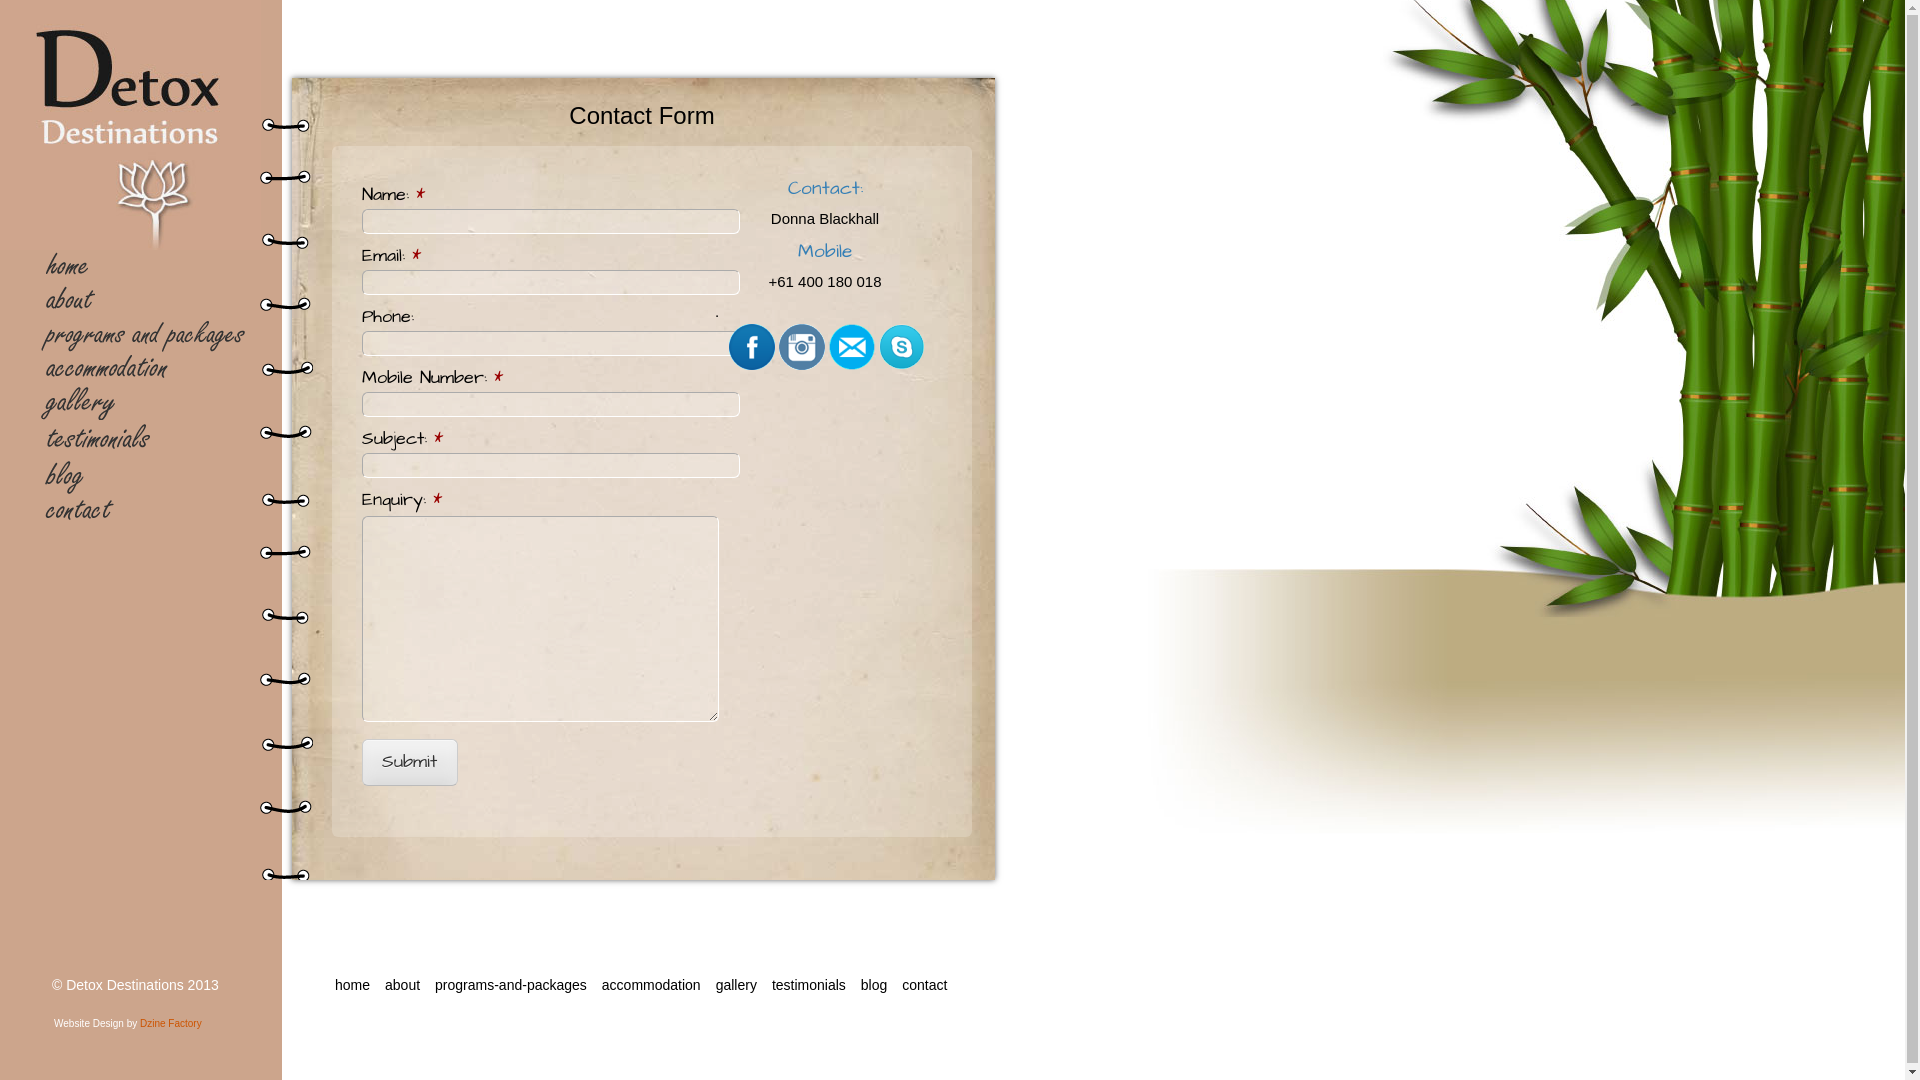 This screenshot has width=1920, height=1080. I want to click on Dzine Factory, so click(171, 1023).